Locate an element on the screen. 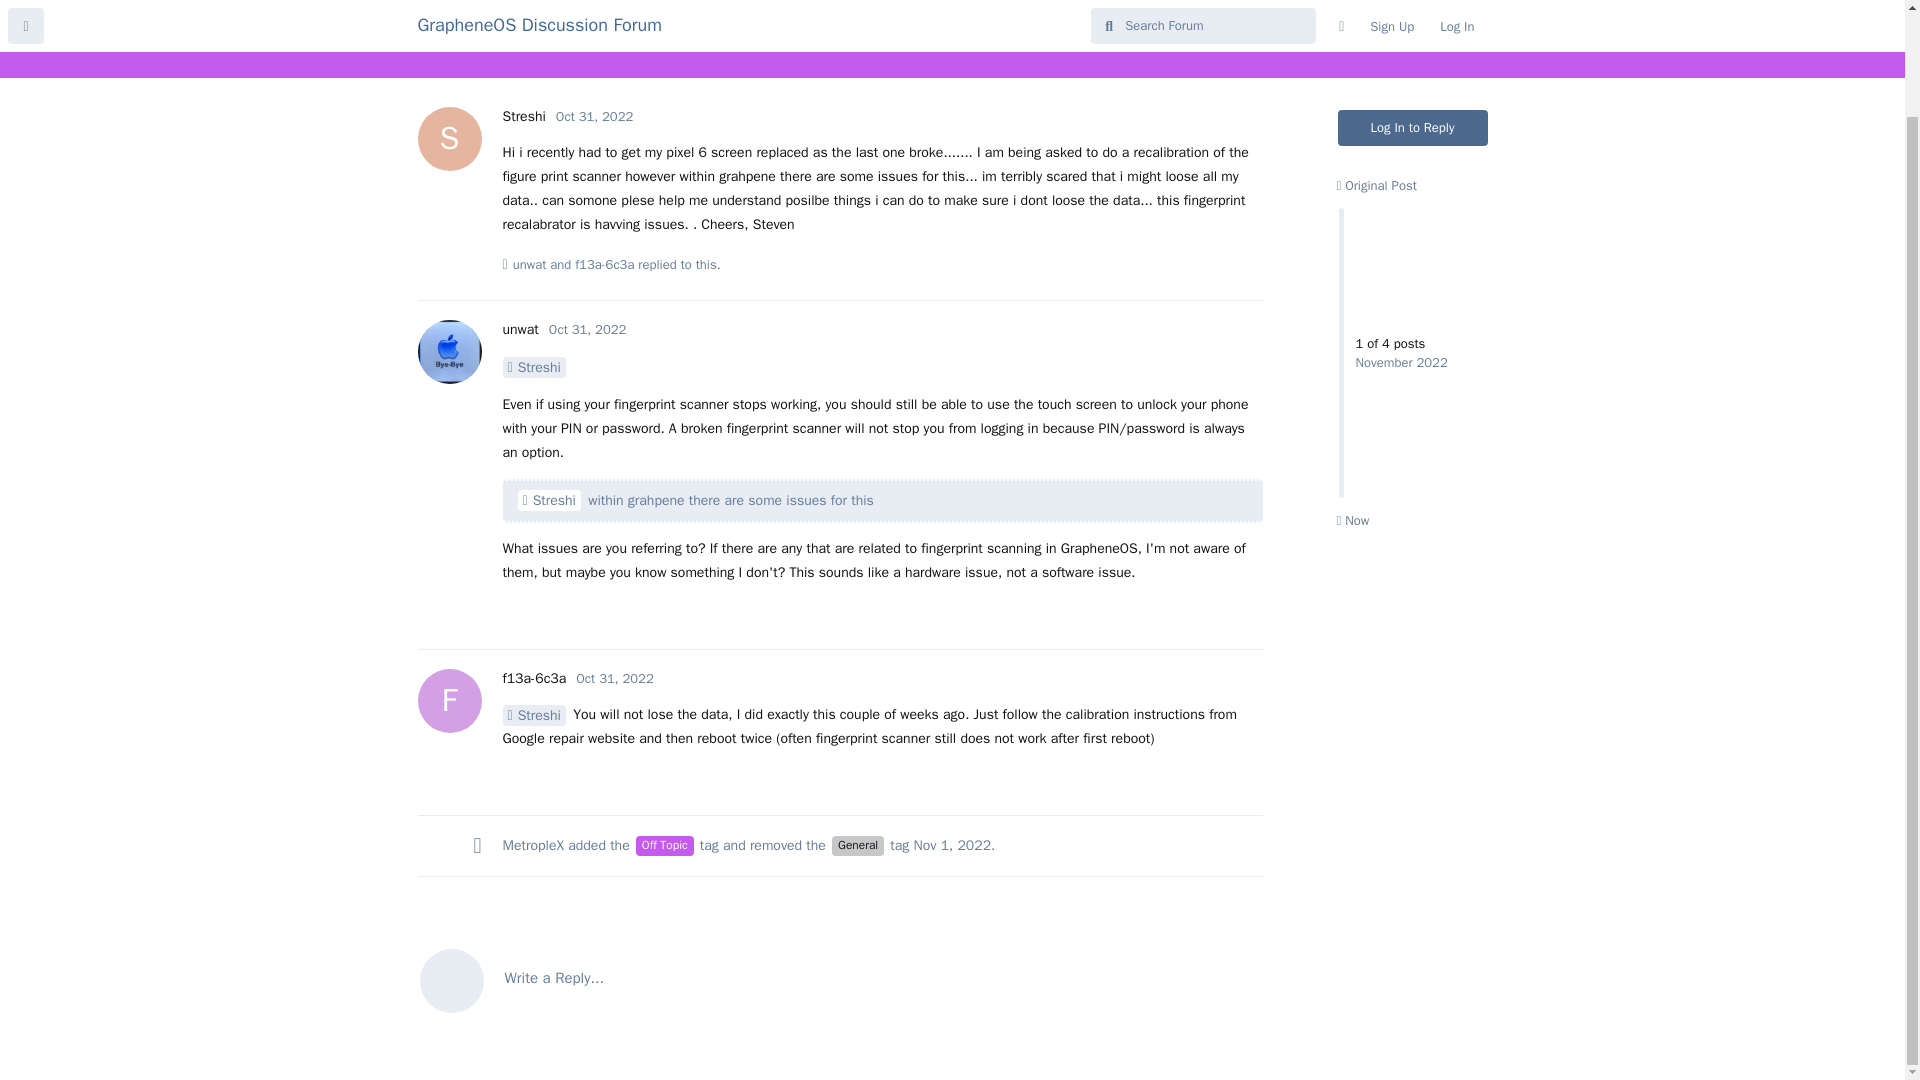 The image size is (1920, 1080). Oct 31, 2022 is located at coordinates (594, 116).